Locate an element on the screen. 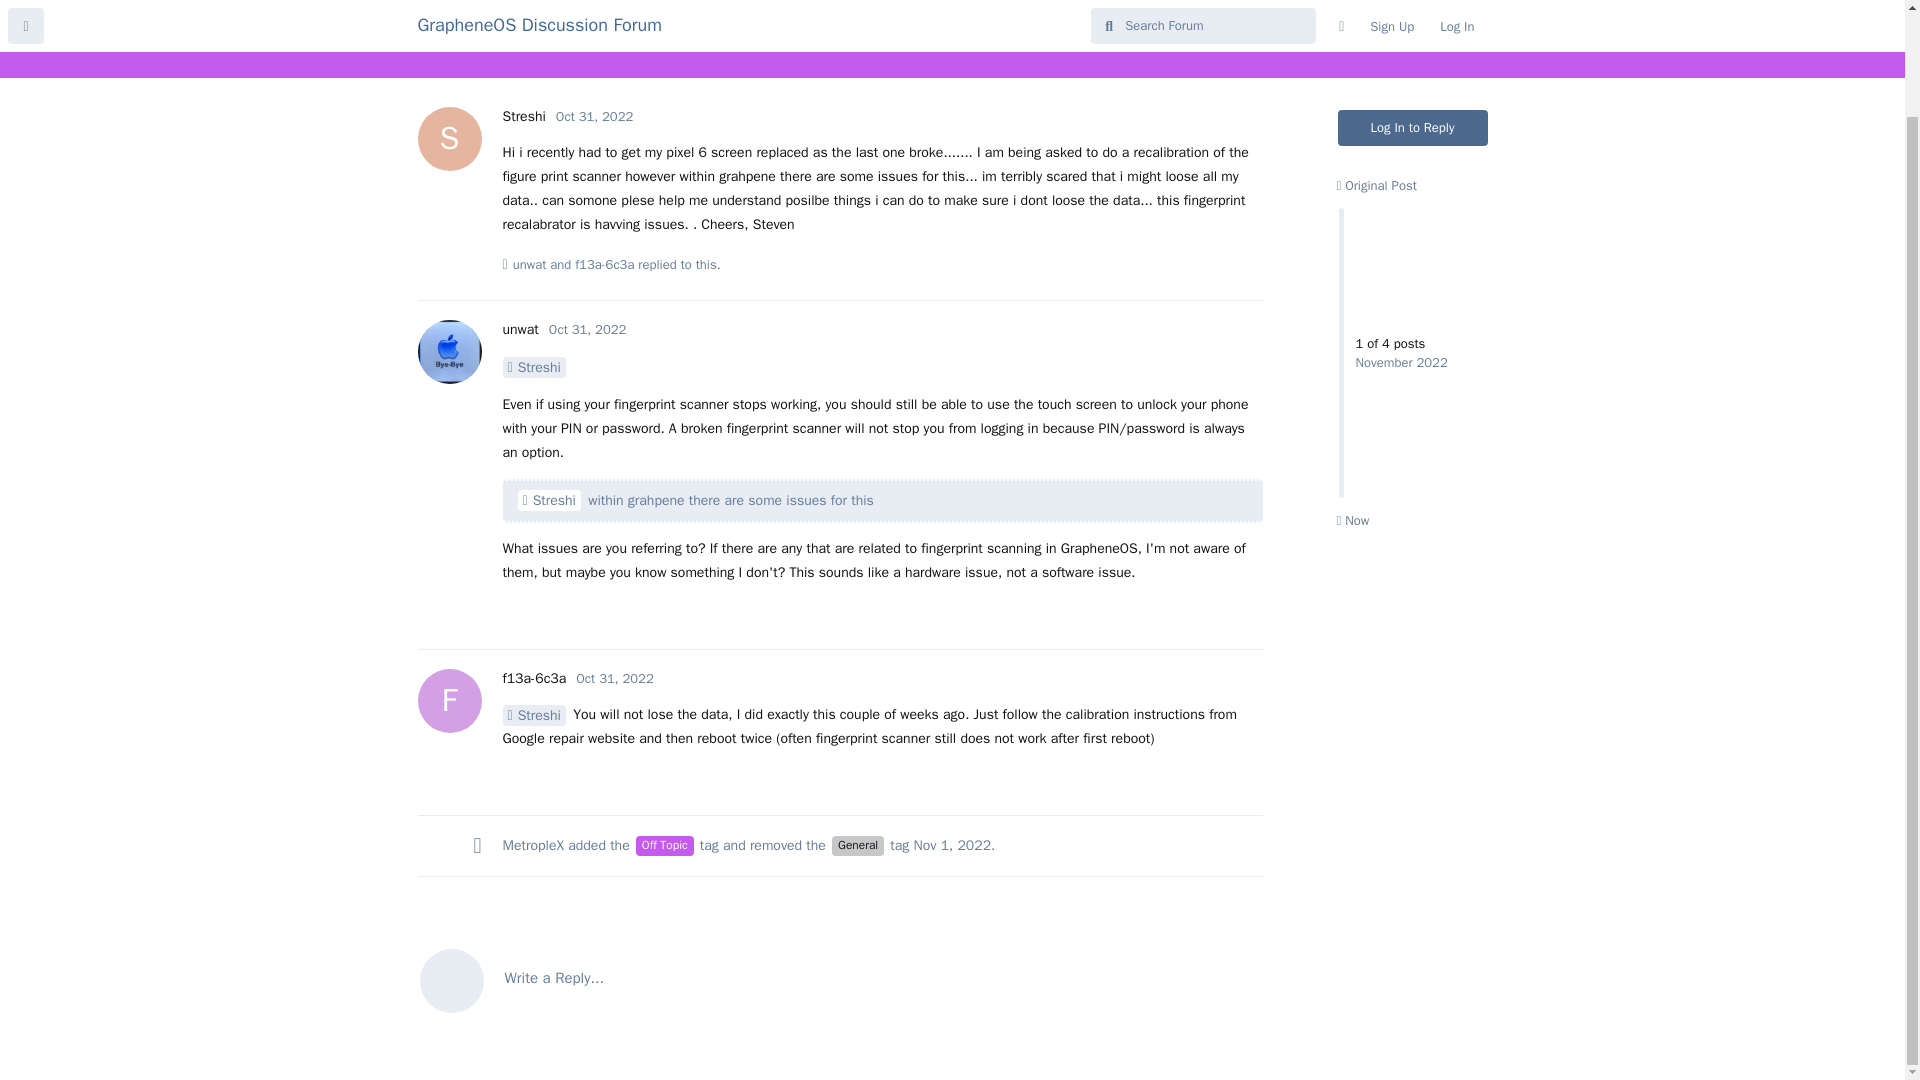 The image size is (1920, 1080). Oct 31, 2022 is located at coordinates (594, 116).